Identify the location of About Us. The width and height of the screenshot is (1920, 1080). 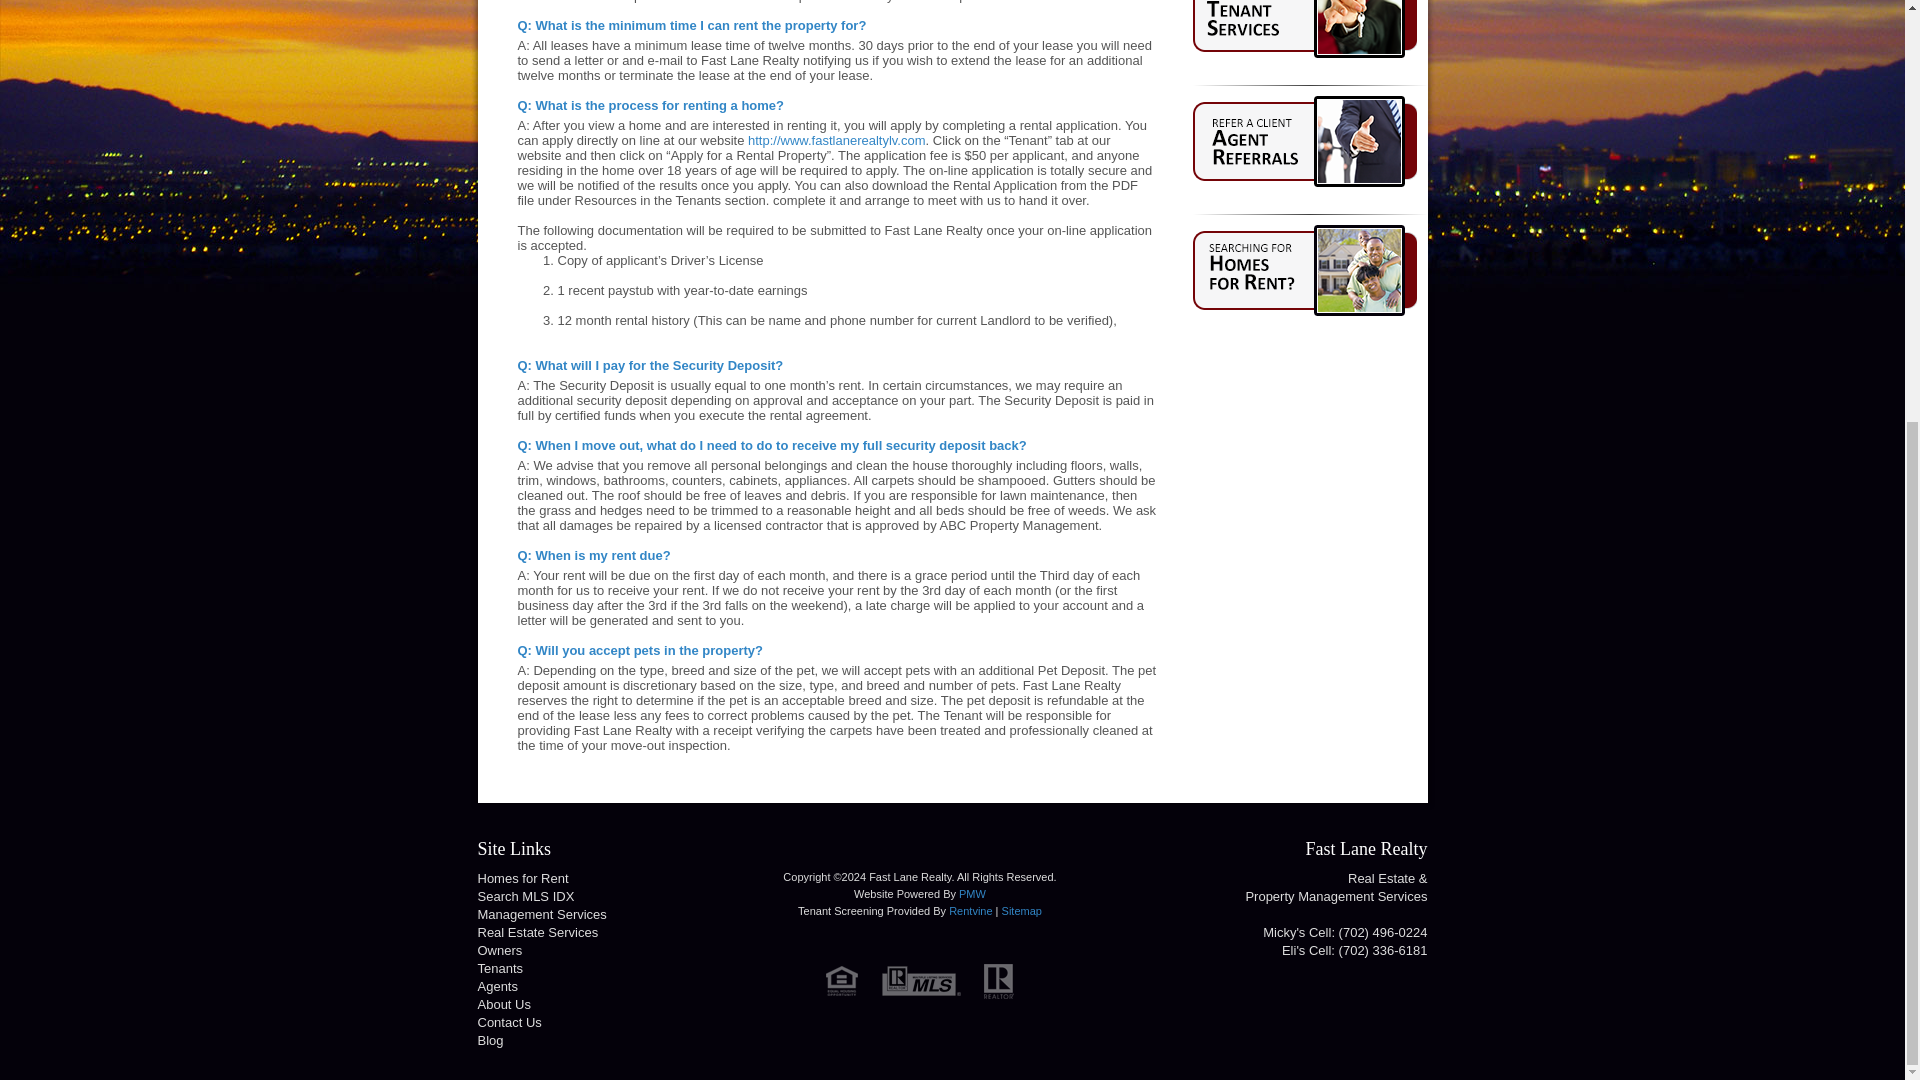
(504, 1004).